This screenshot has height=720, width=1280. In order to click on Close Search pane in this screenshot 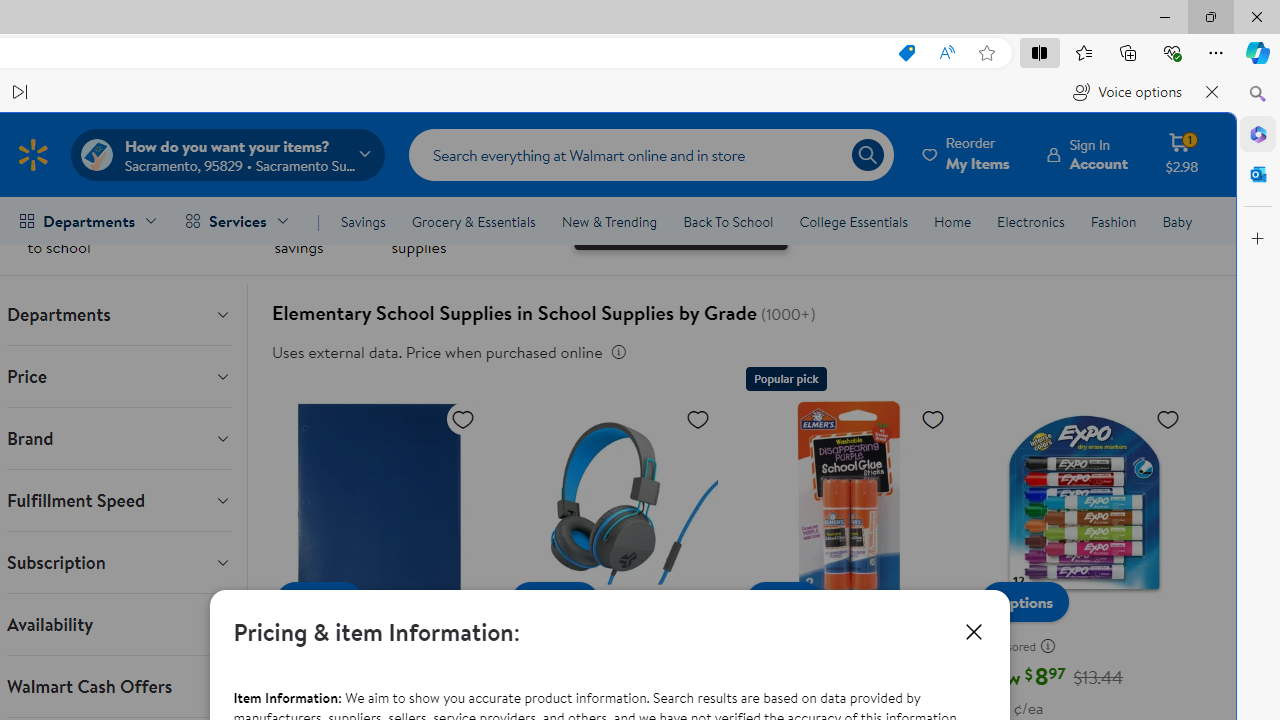, I will do `click(1258, 94)`.